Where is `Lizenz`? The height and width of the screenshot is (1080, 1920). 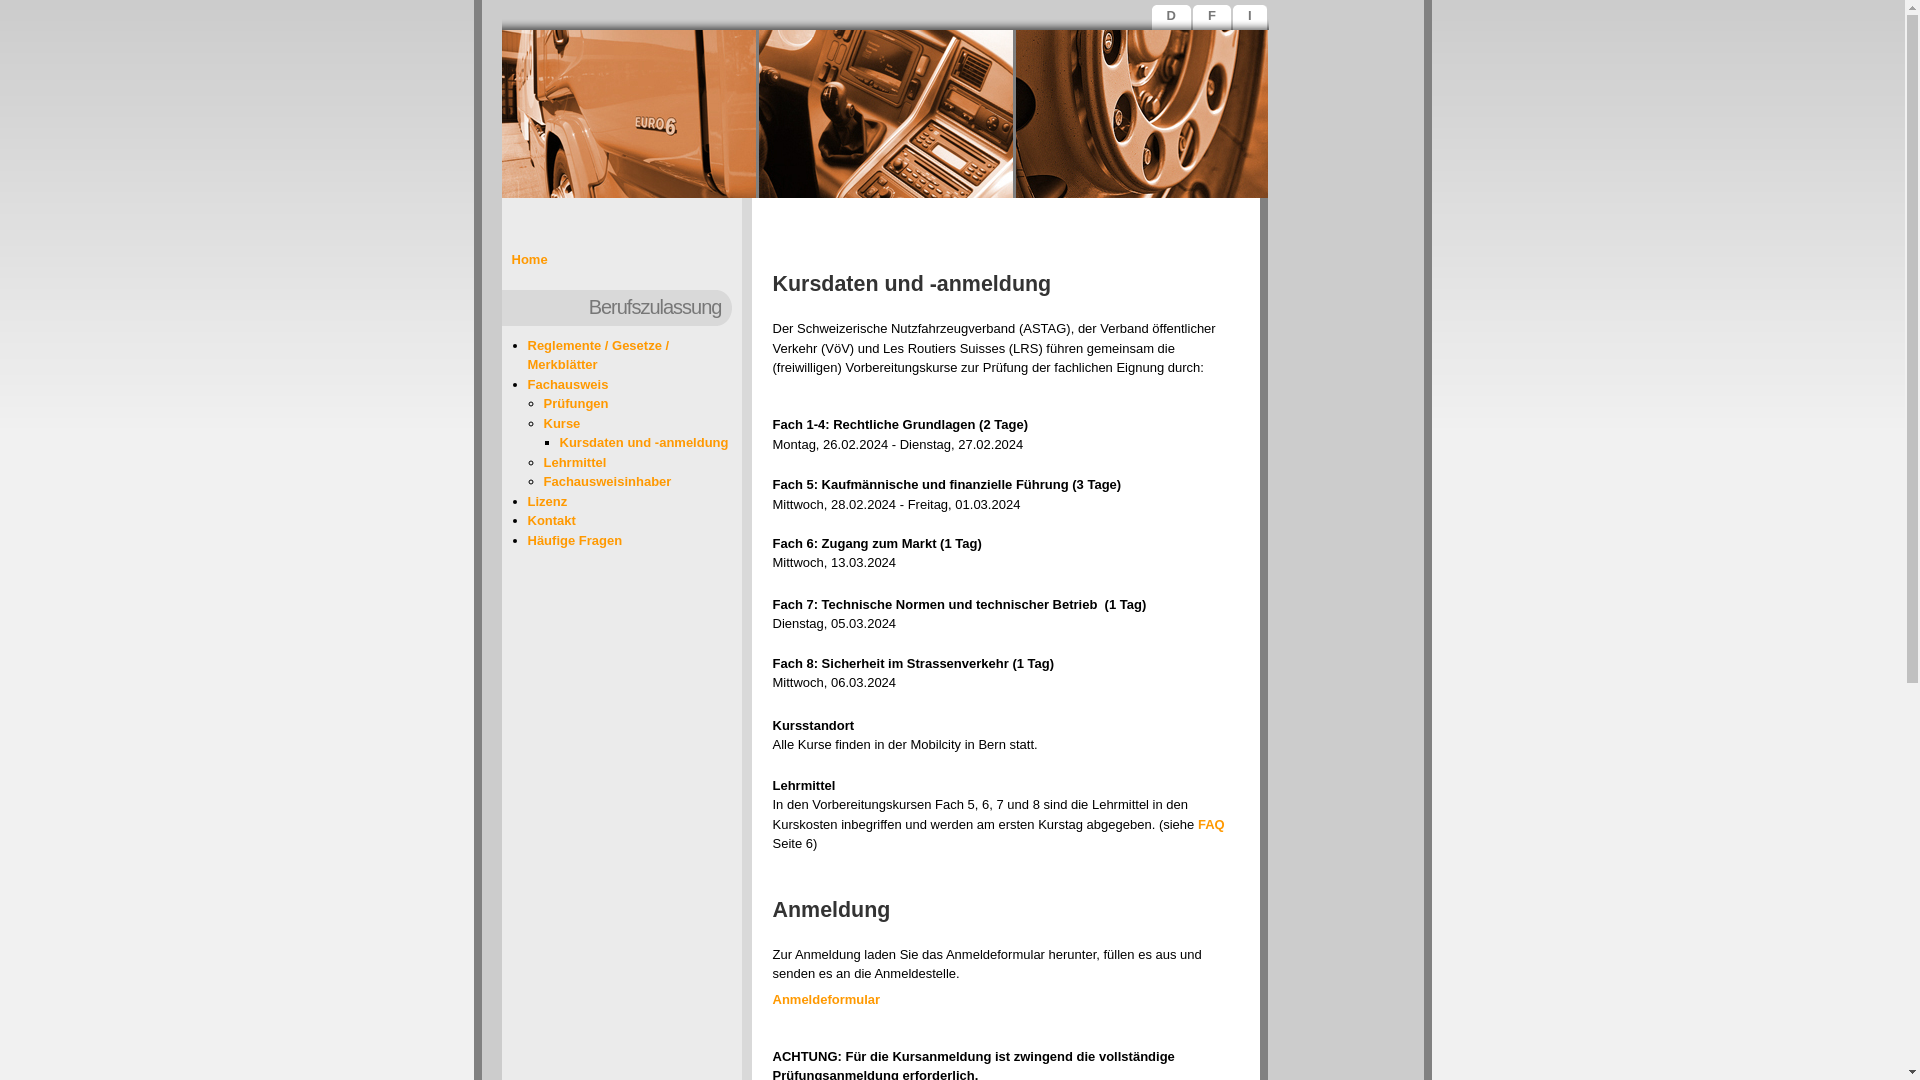
Lizenz is located at coordinates (548, 501).